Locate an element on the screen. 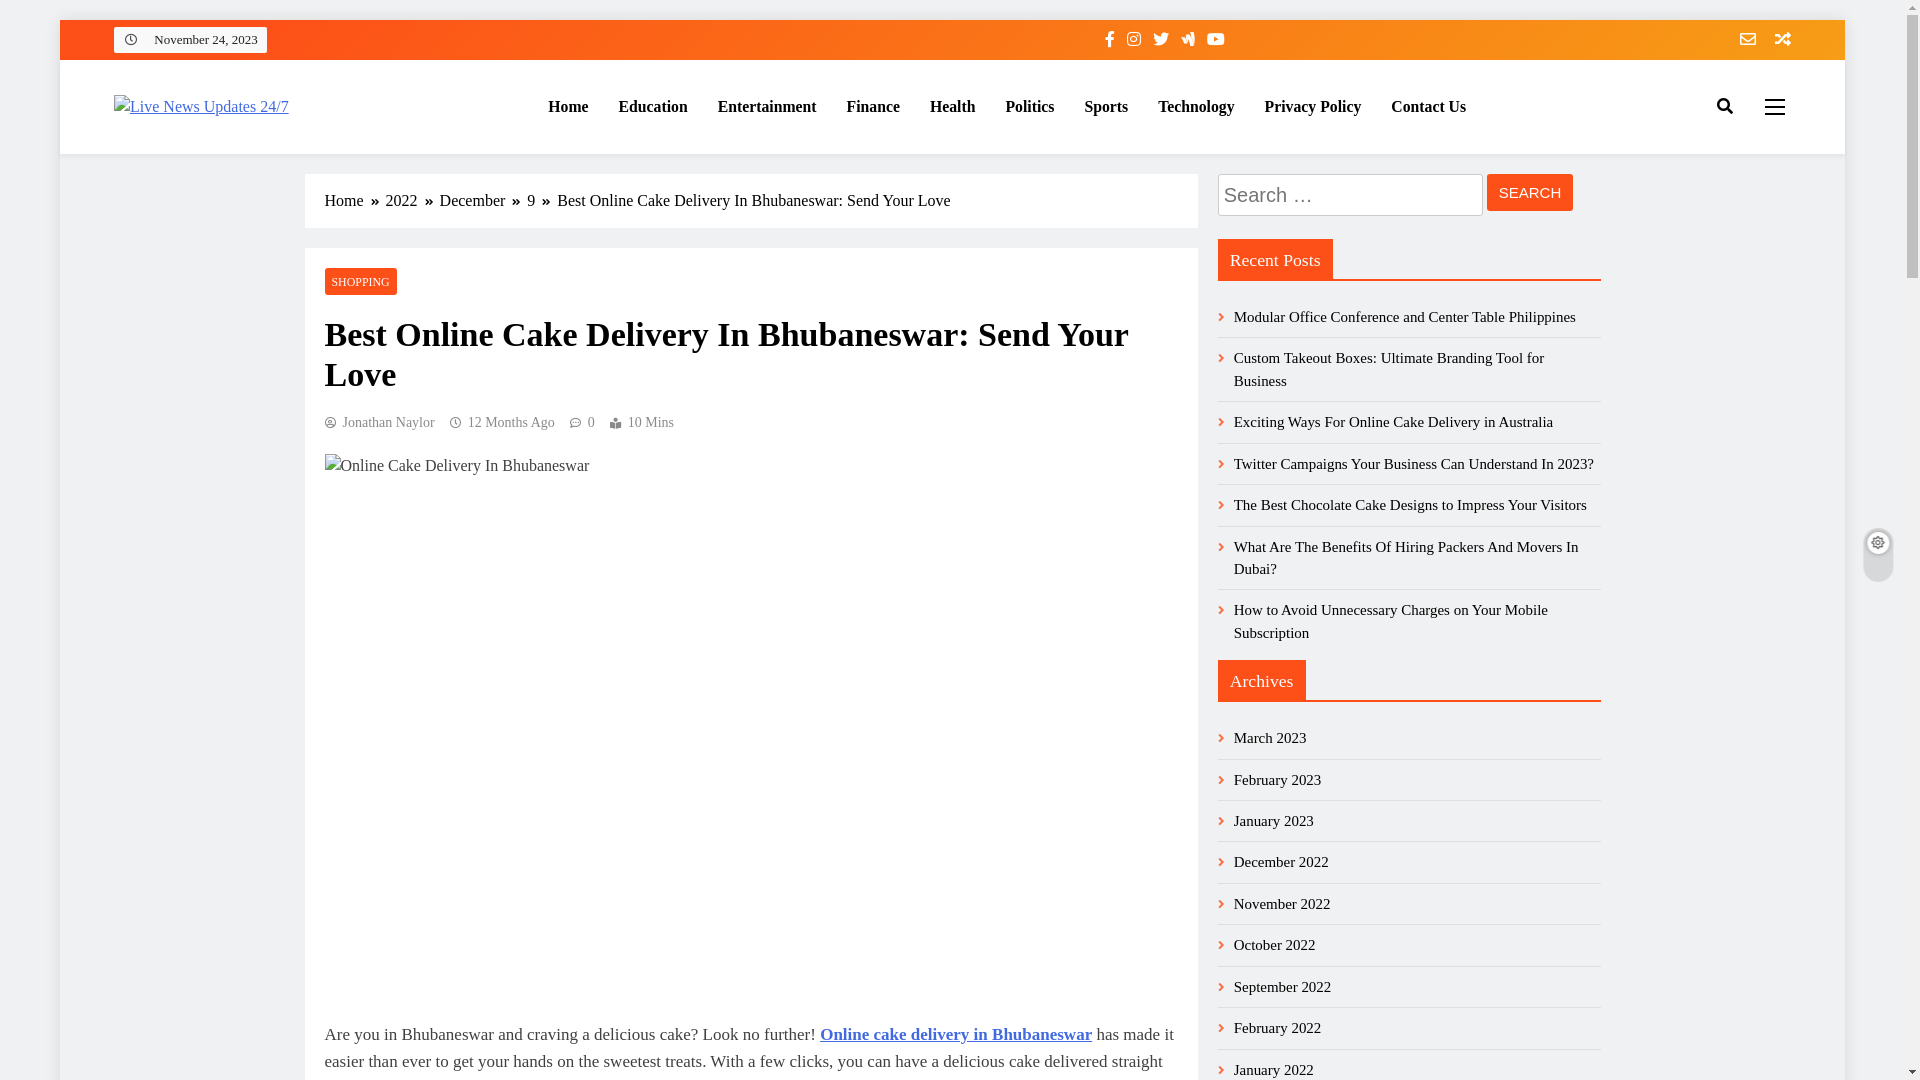  How to Avoid Unnecessary Charges on Your Mobile Subscription is located at coordinates (1391, 621).